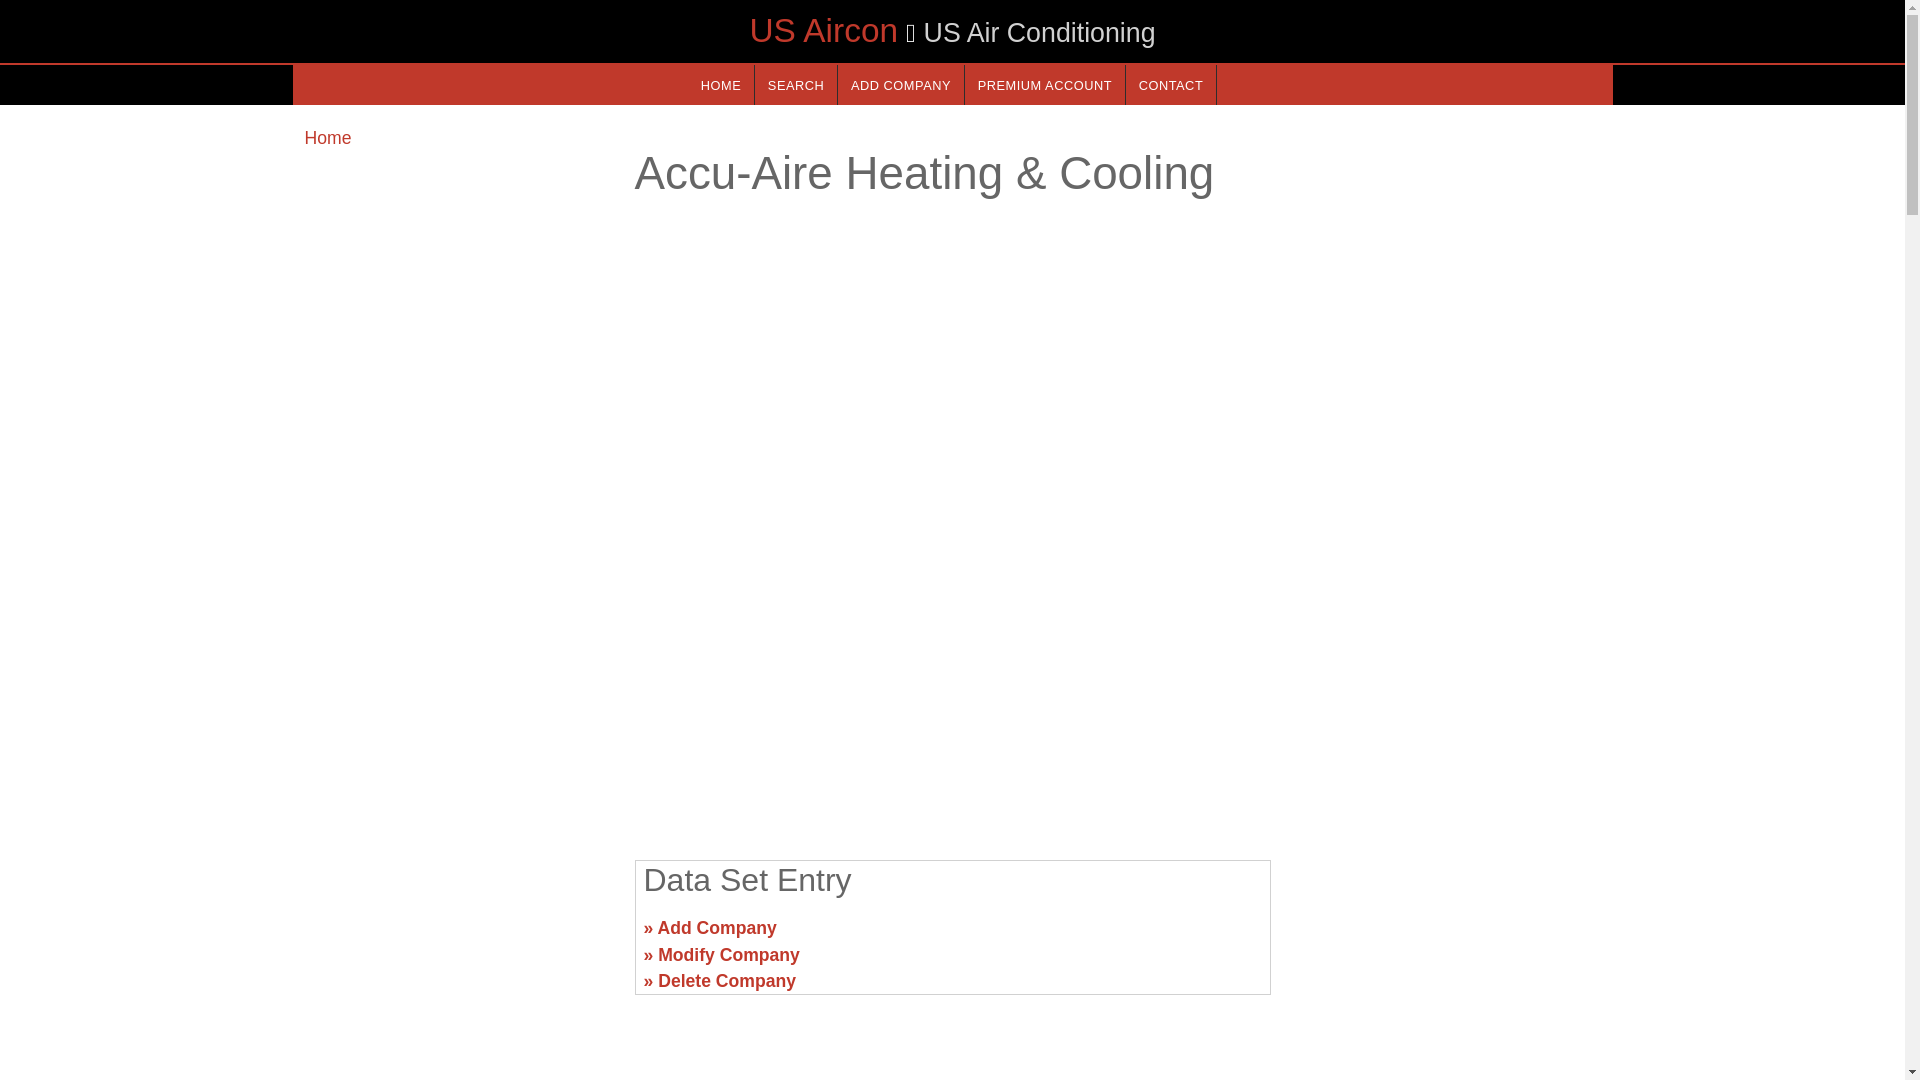  I want to click on Advertisement, so click(456, 936).